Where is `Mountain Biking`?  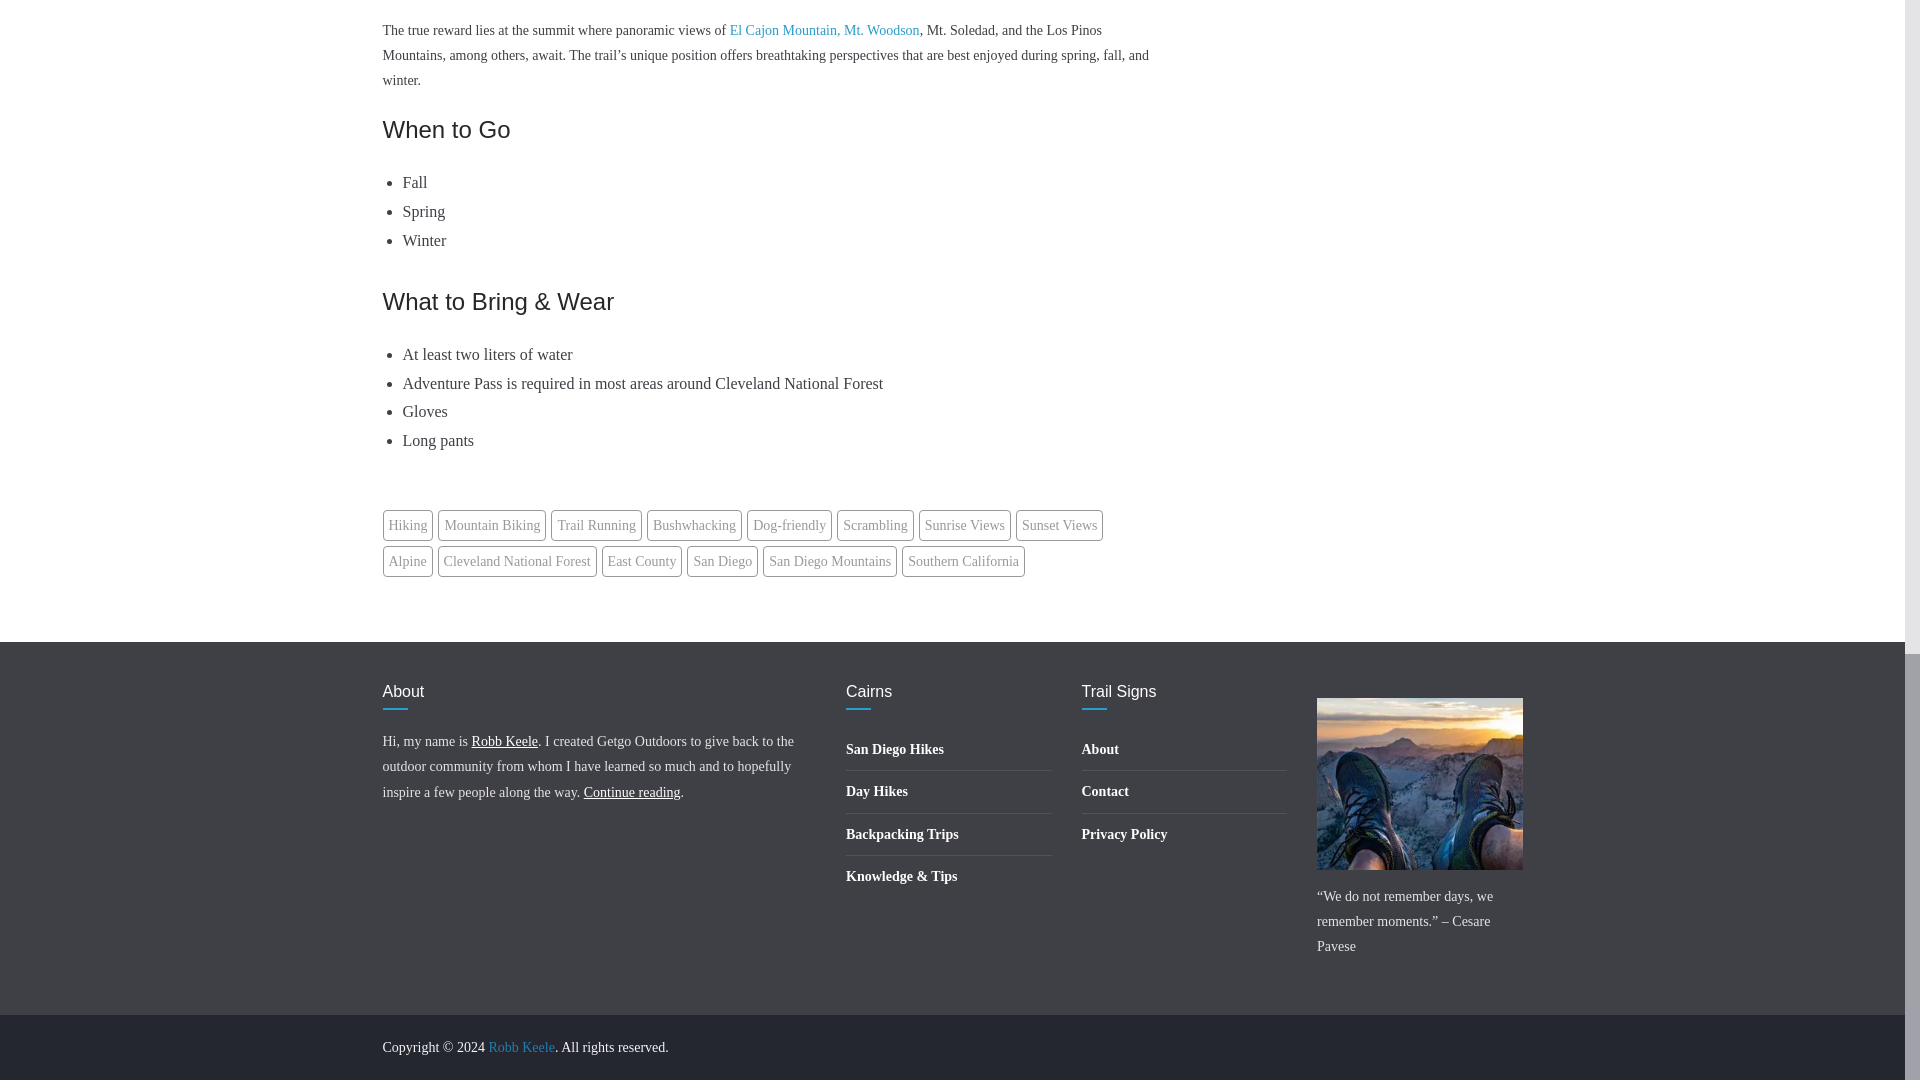 Mountain Biking is located at coordinates (491, 525).